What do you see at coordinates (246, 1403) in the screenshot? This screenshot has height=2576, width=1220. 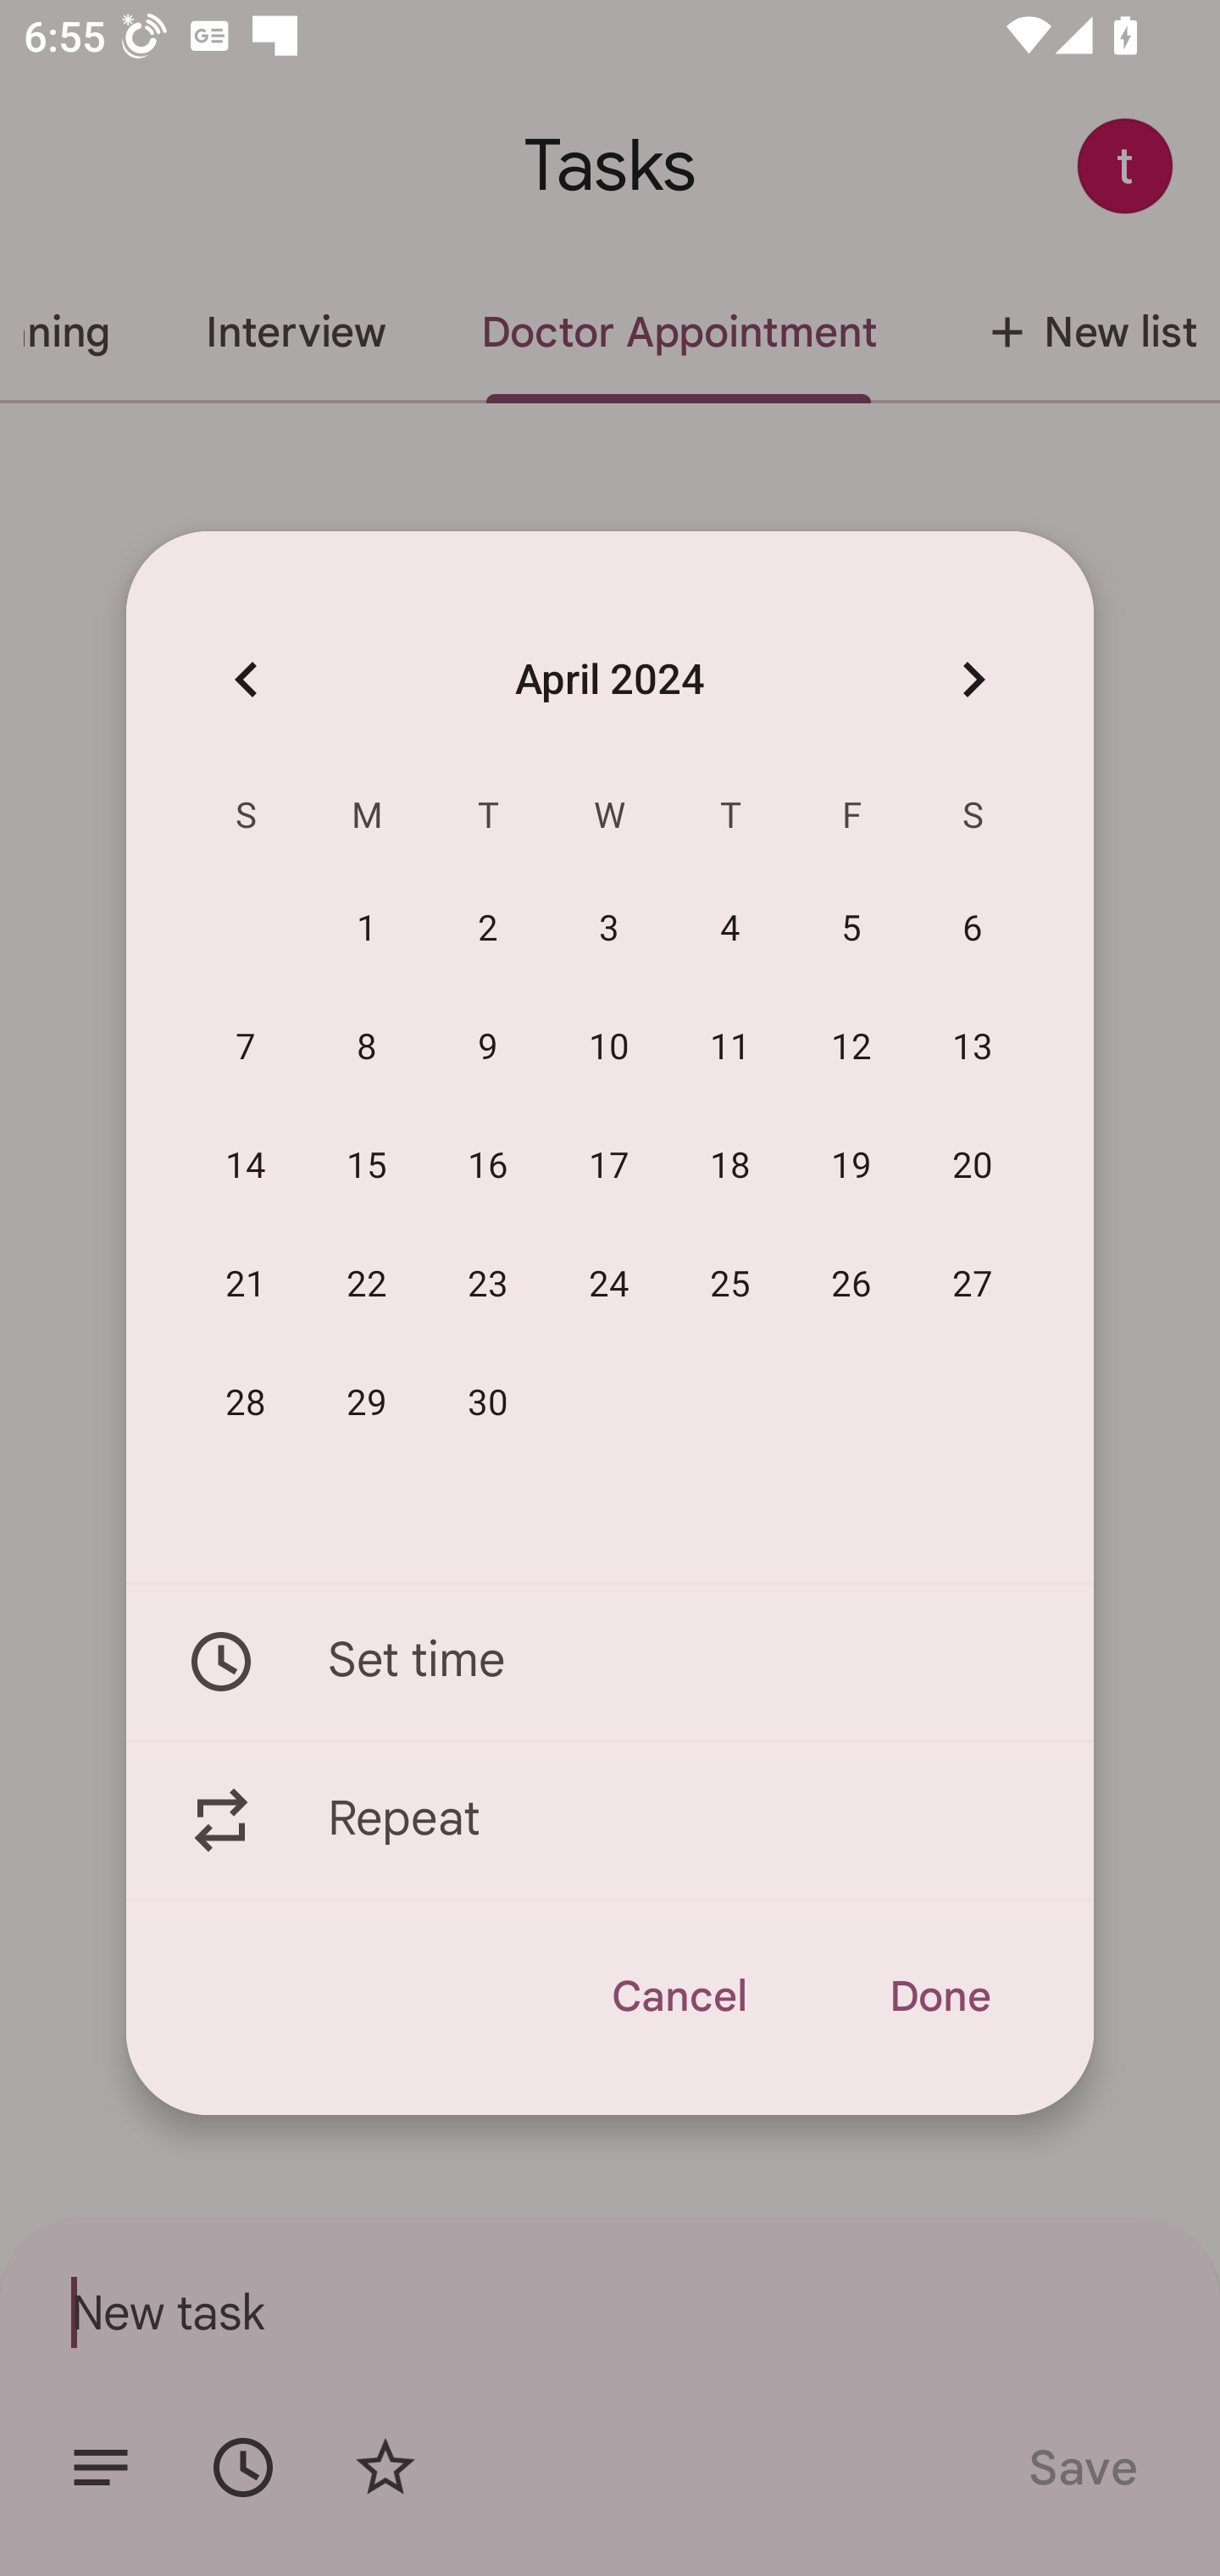 I see `28 28 April 2024` at bounding box center [246, 1403].